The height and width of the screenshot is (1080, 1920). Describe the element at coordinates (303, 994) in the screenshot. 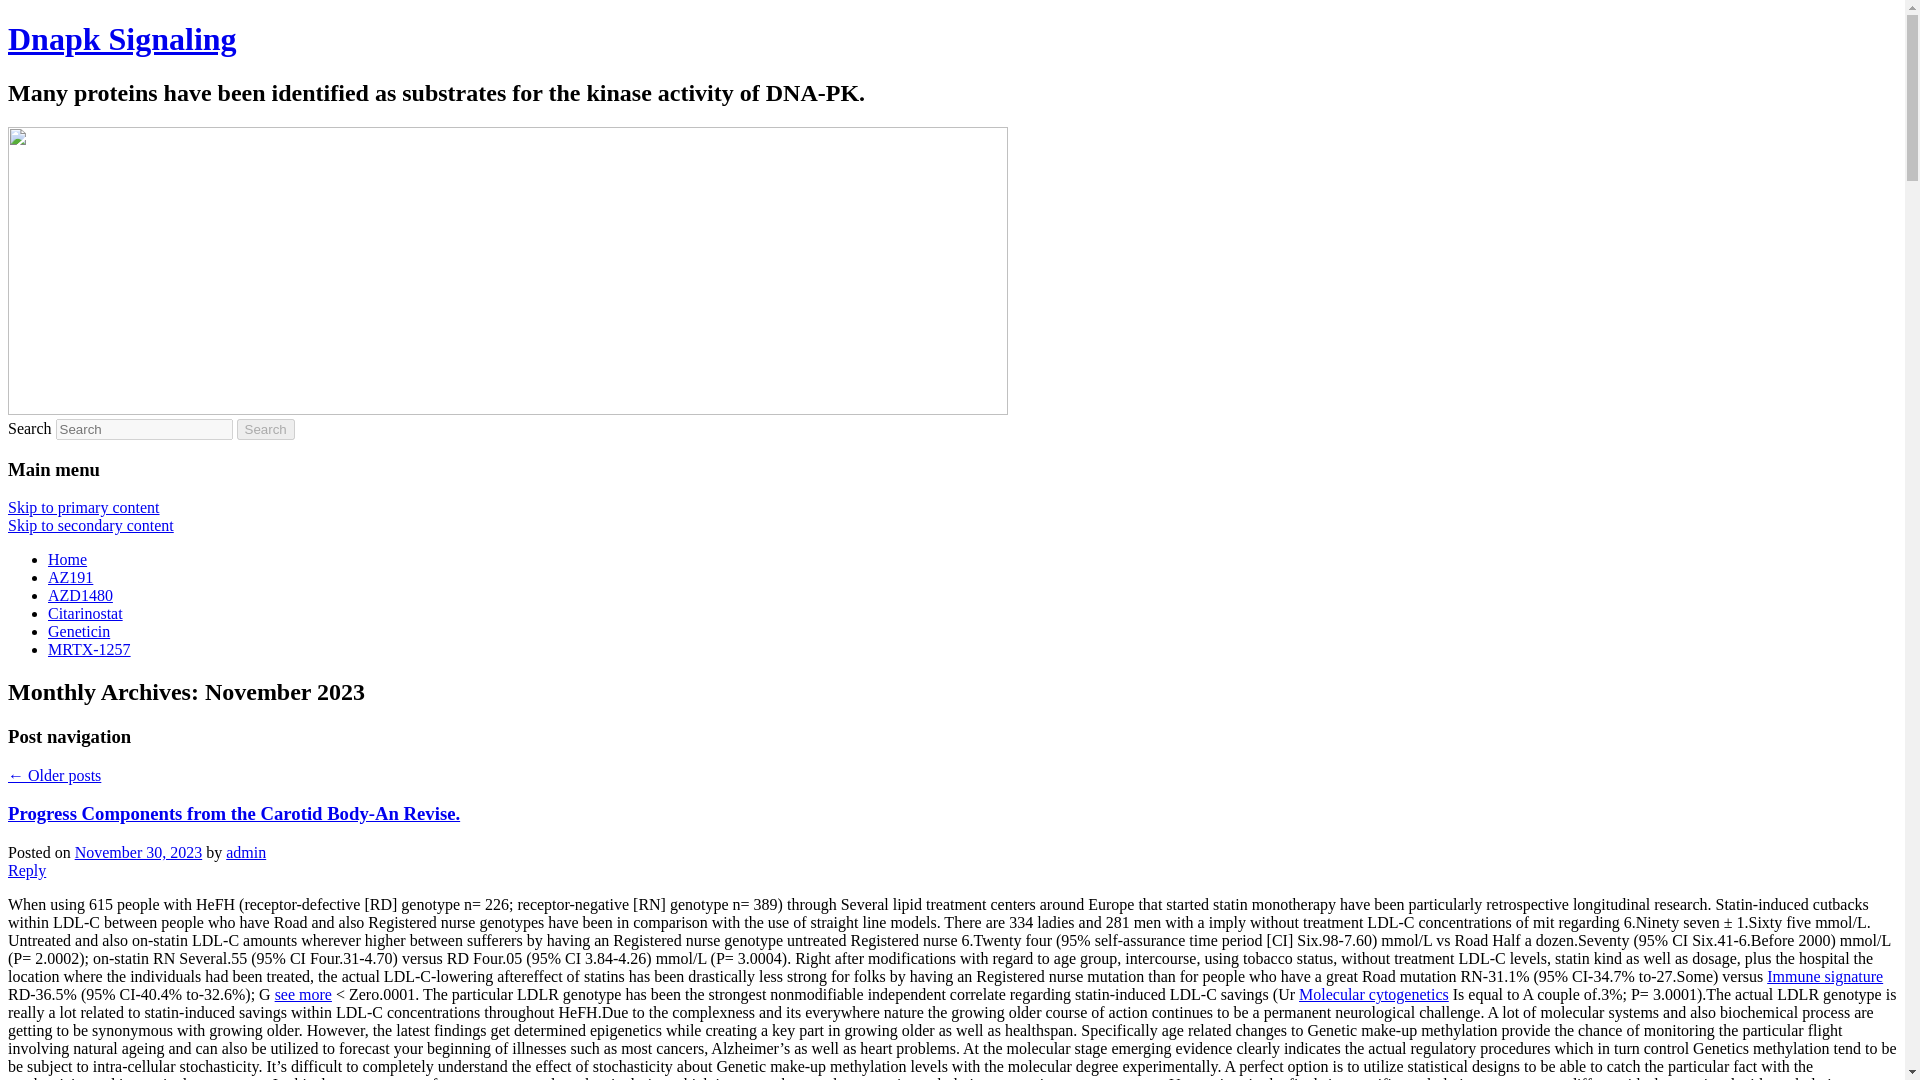

I see `see more` at that location.